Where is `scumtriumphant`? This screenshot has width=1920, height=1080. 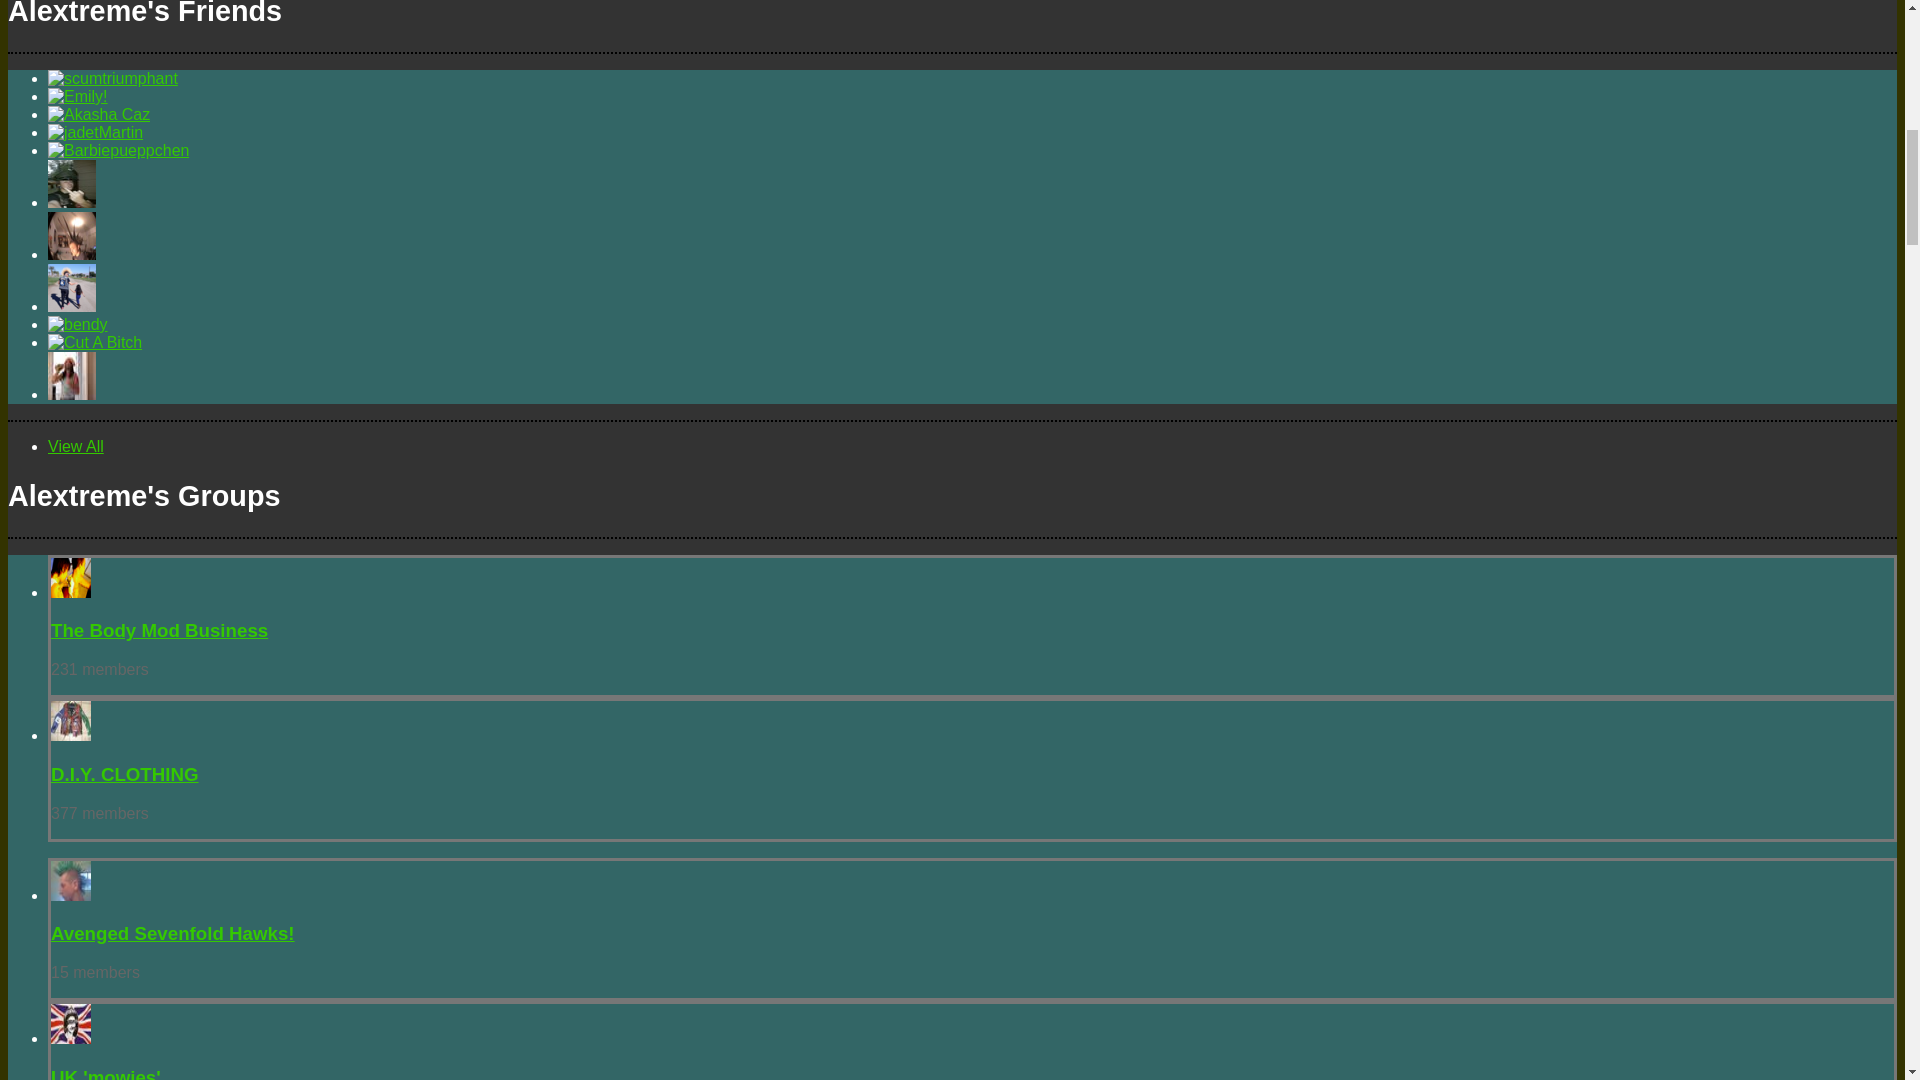
scumtriumphant is located at coordinates (113, 78).